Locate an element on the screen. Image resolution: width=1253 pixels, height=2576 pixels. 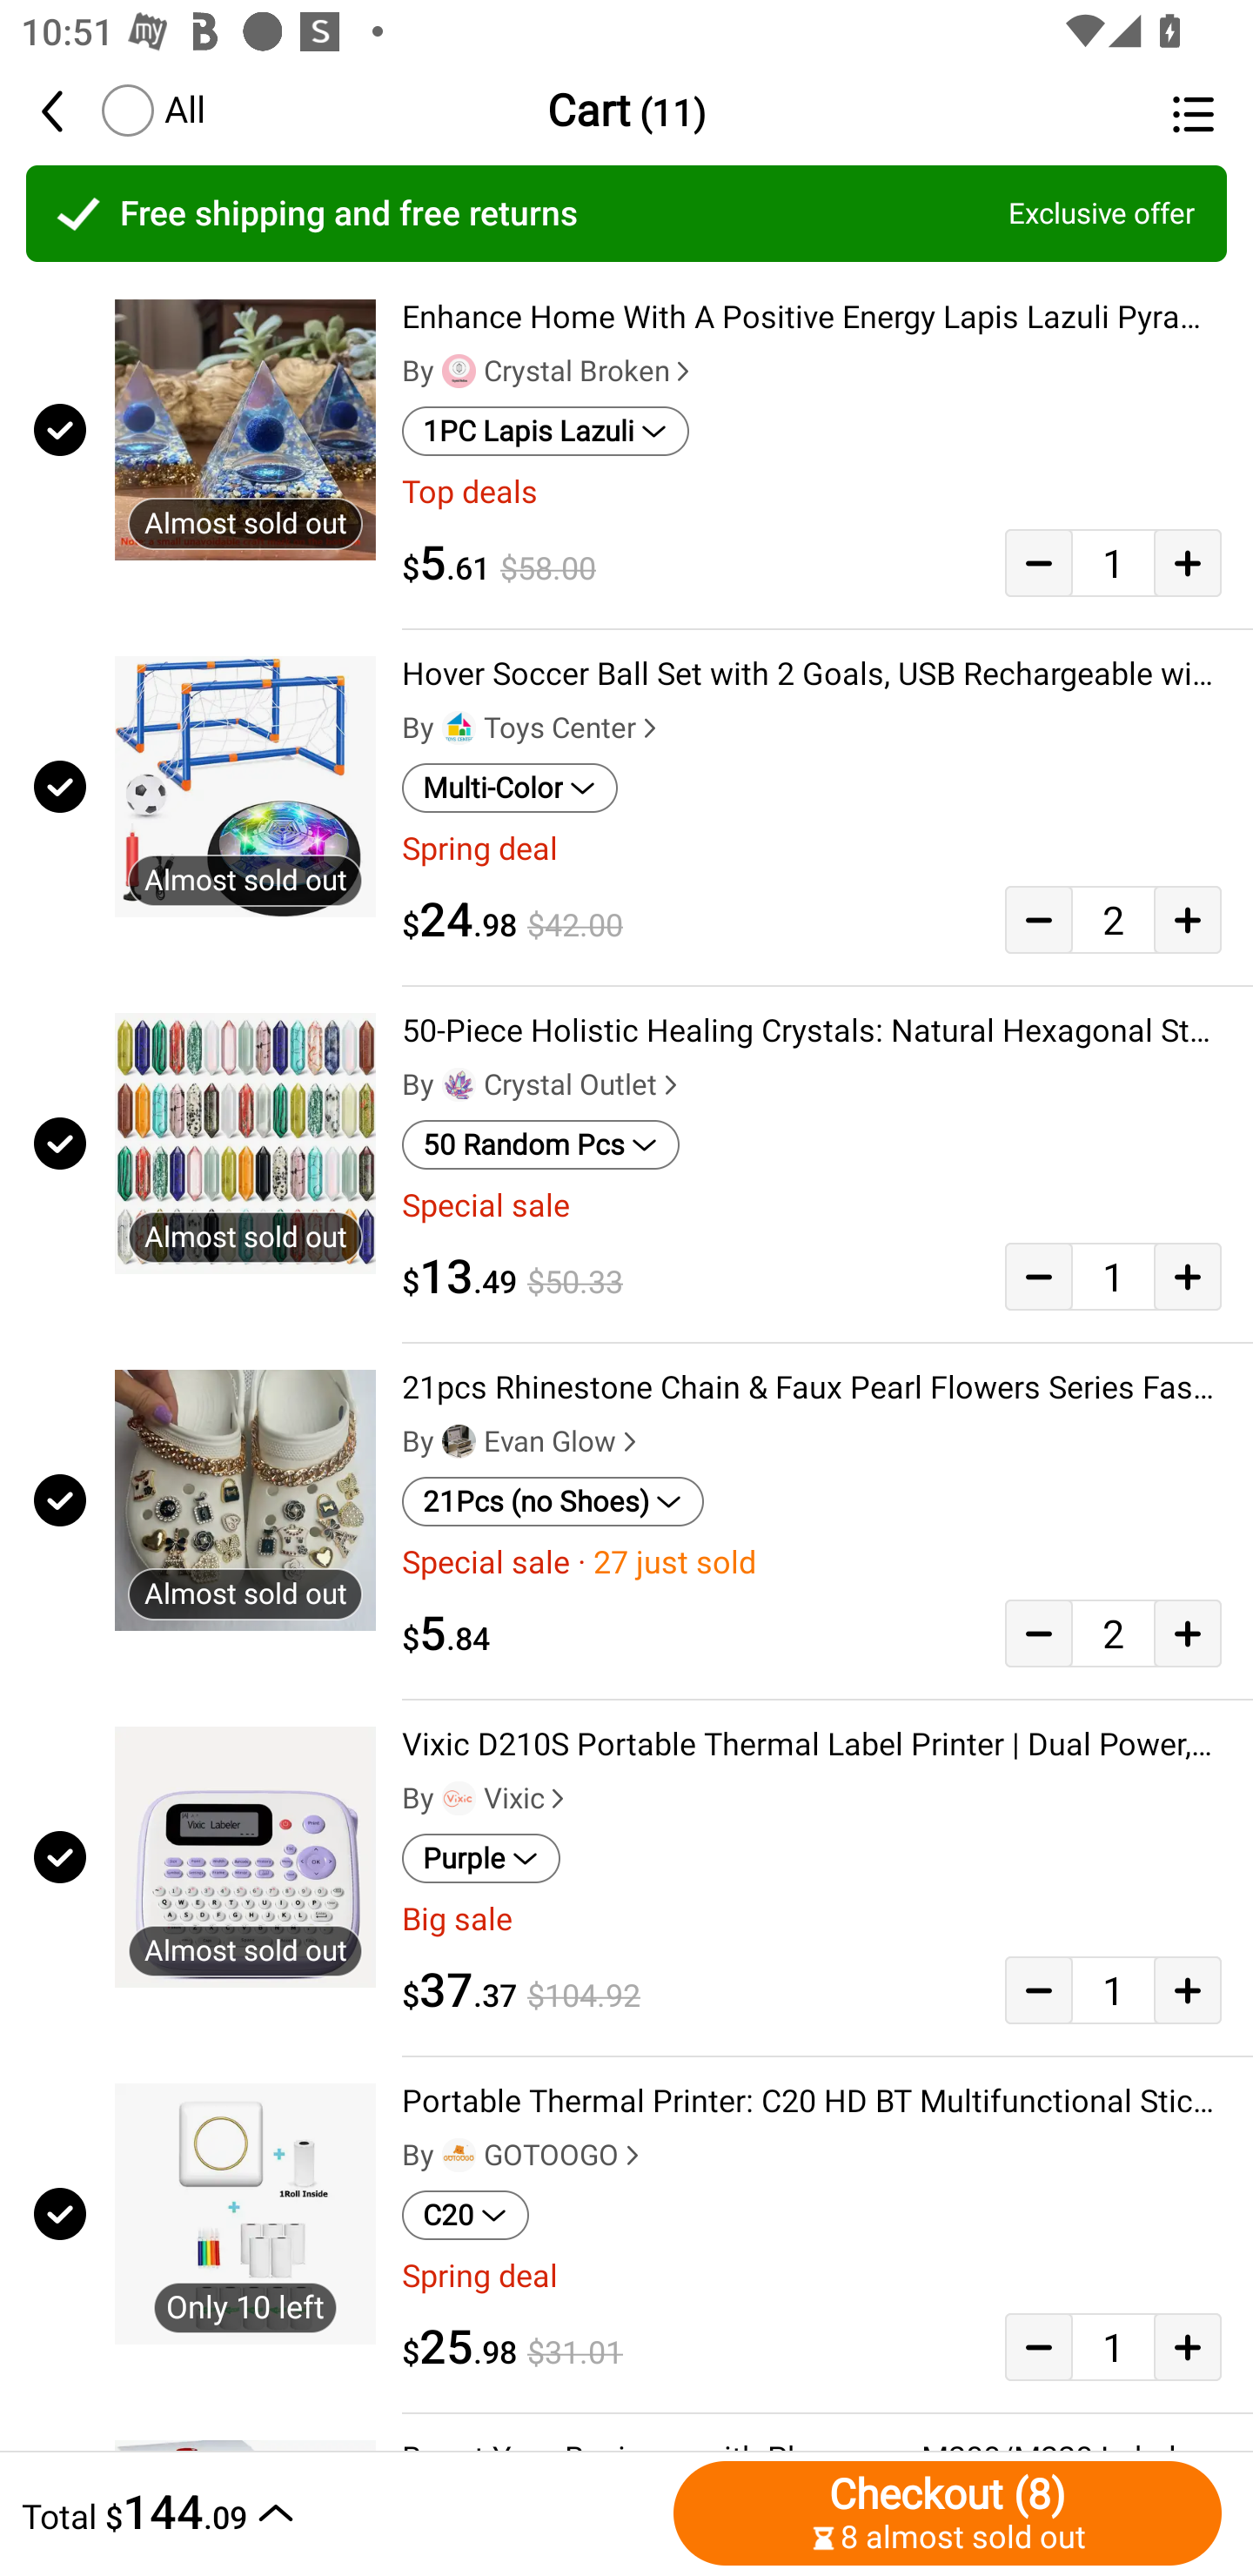
C20 is located at coordinates (465, 2216).